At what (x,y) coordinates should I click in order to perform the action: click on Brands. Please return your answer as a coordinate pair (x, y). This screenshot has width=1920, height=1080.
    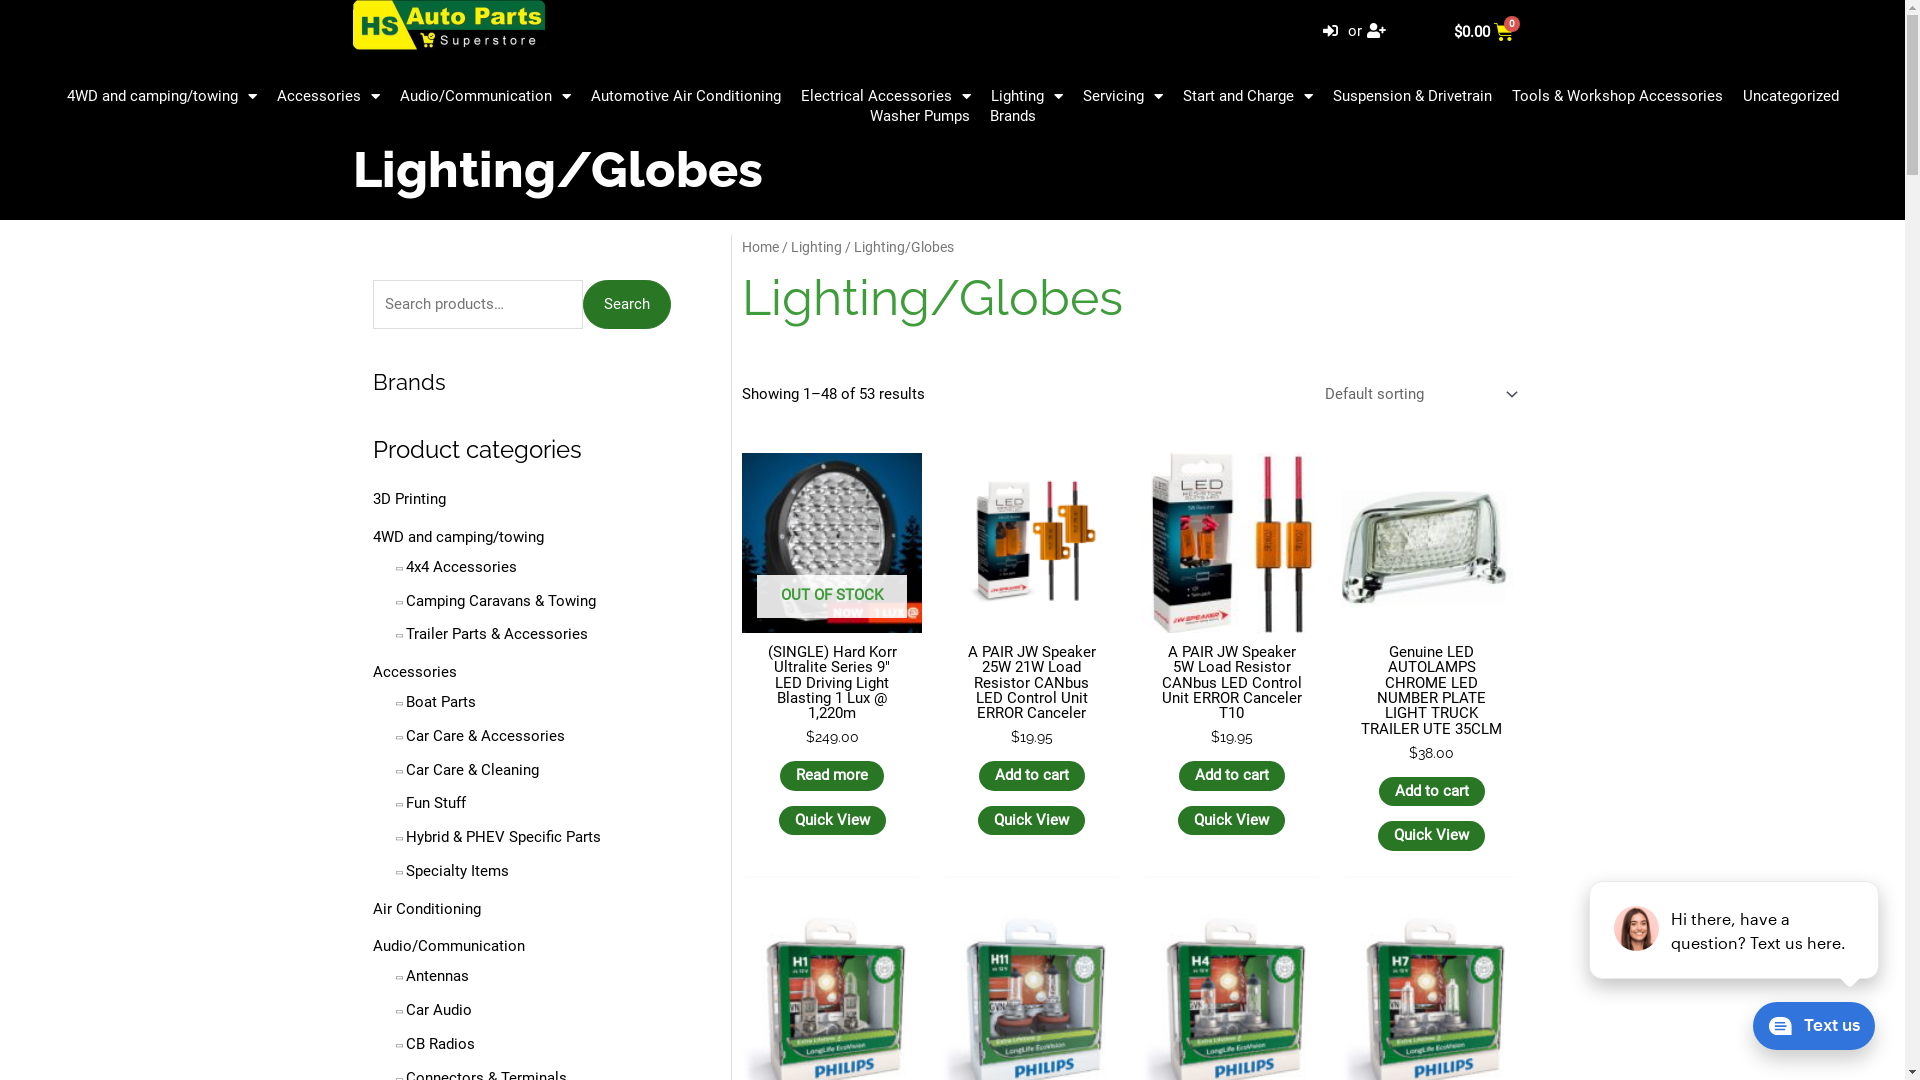
    Looking at the image, I should click on (408, 382).